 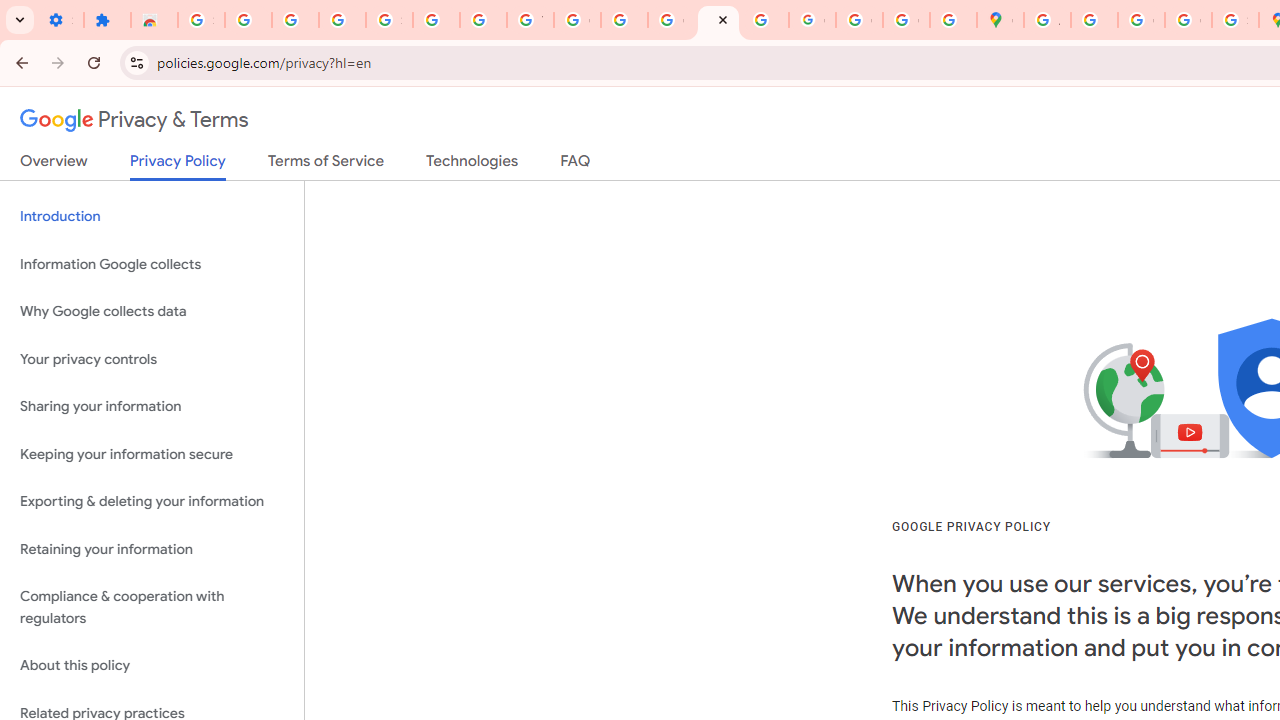 I want to click on Reload, so click(x=94, y=62).